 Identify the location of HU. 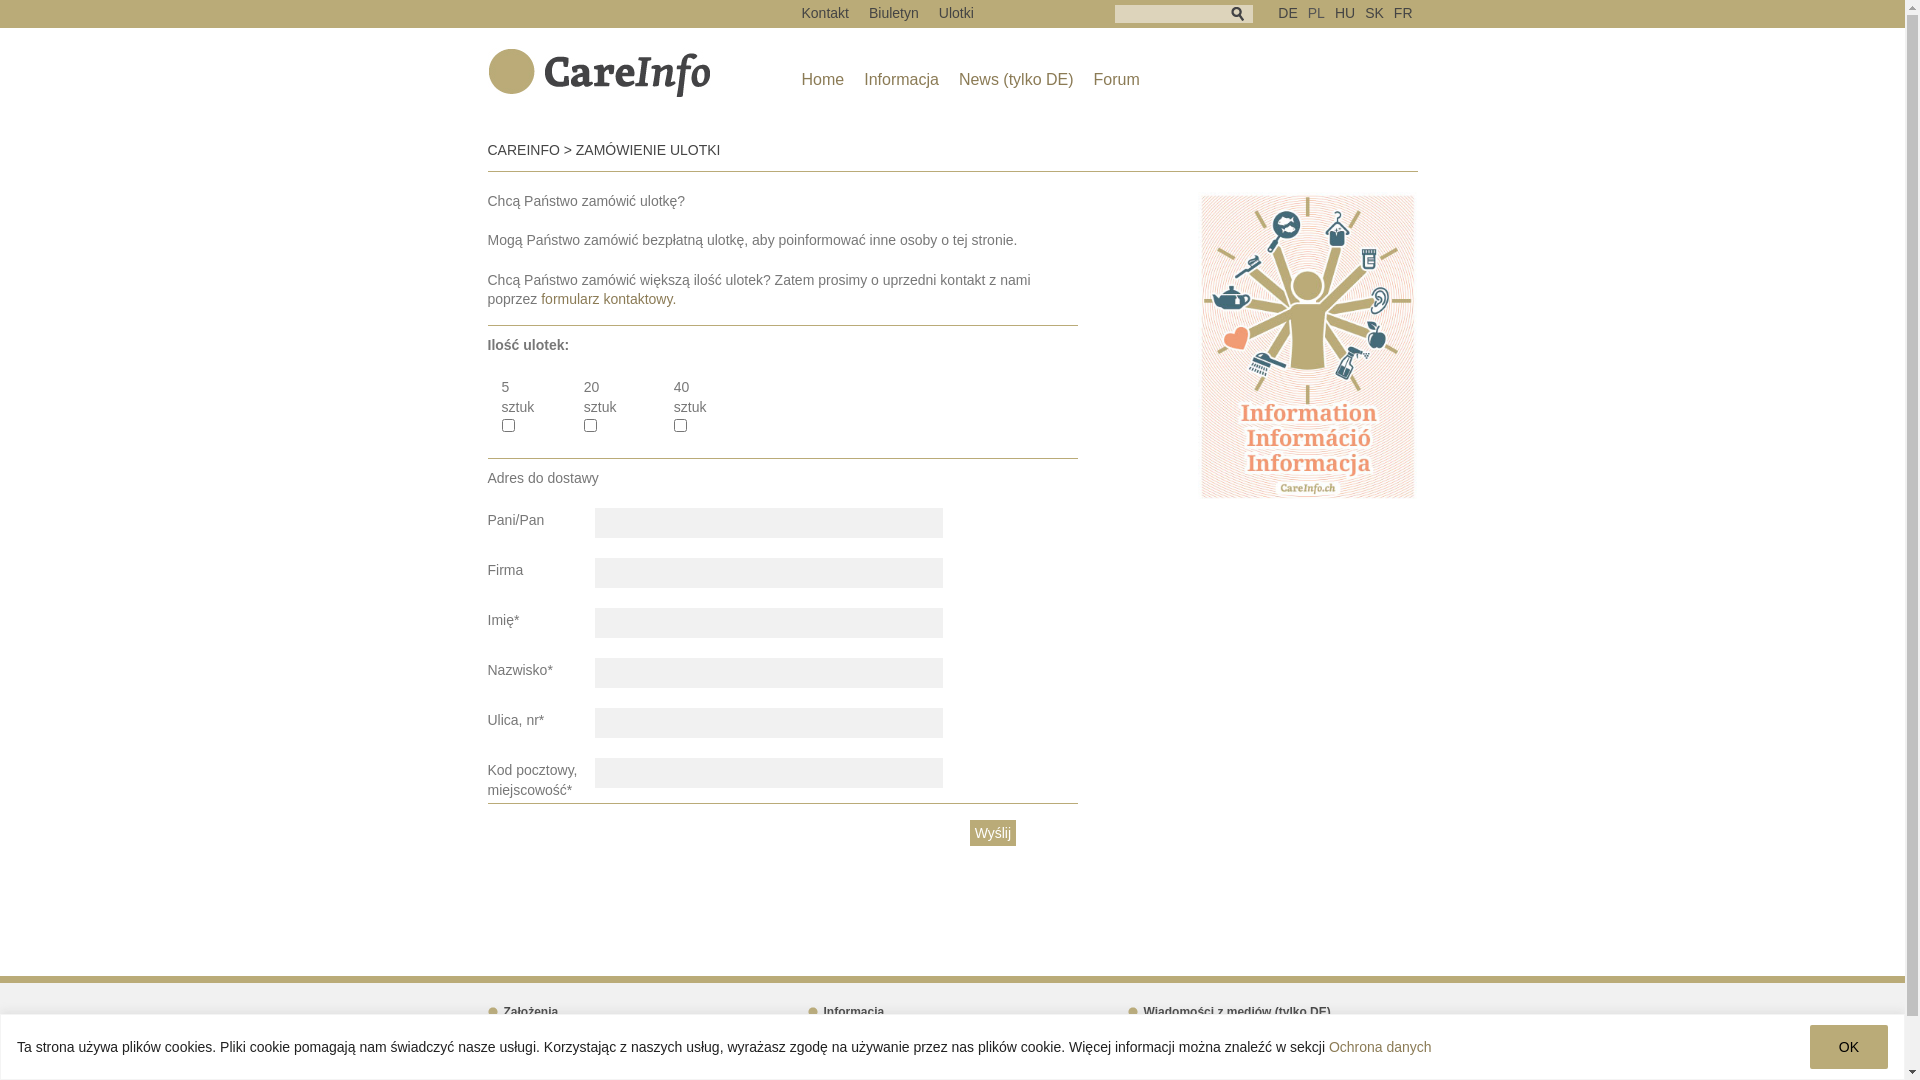
(1345, 13).